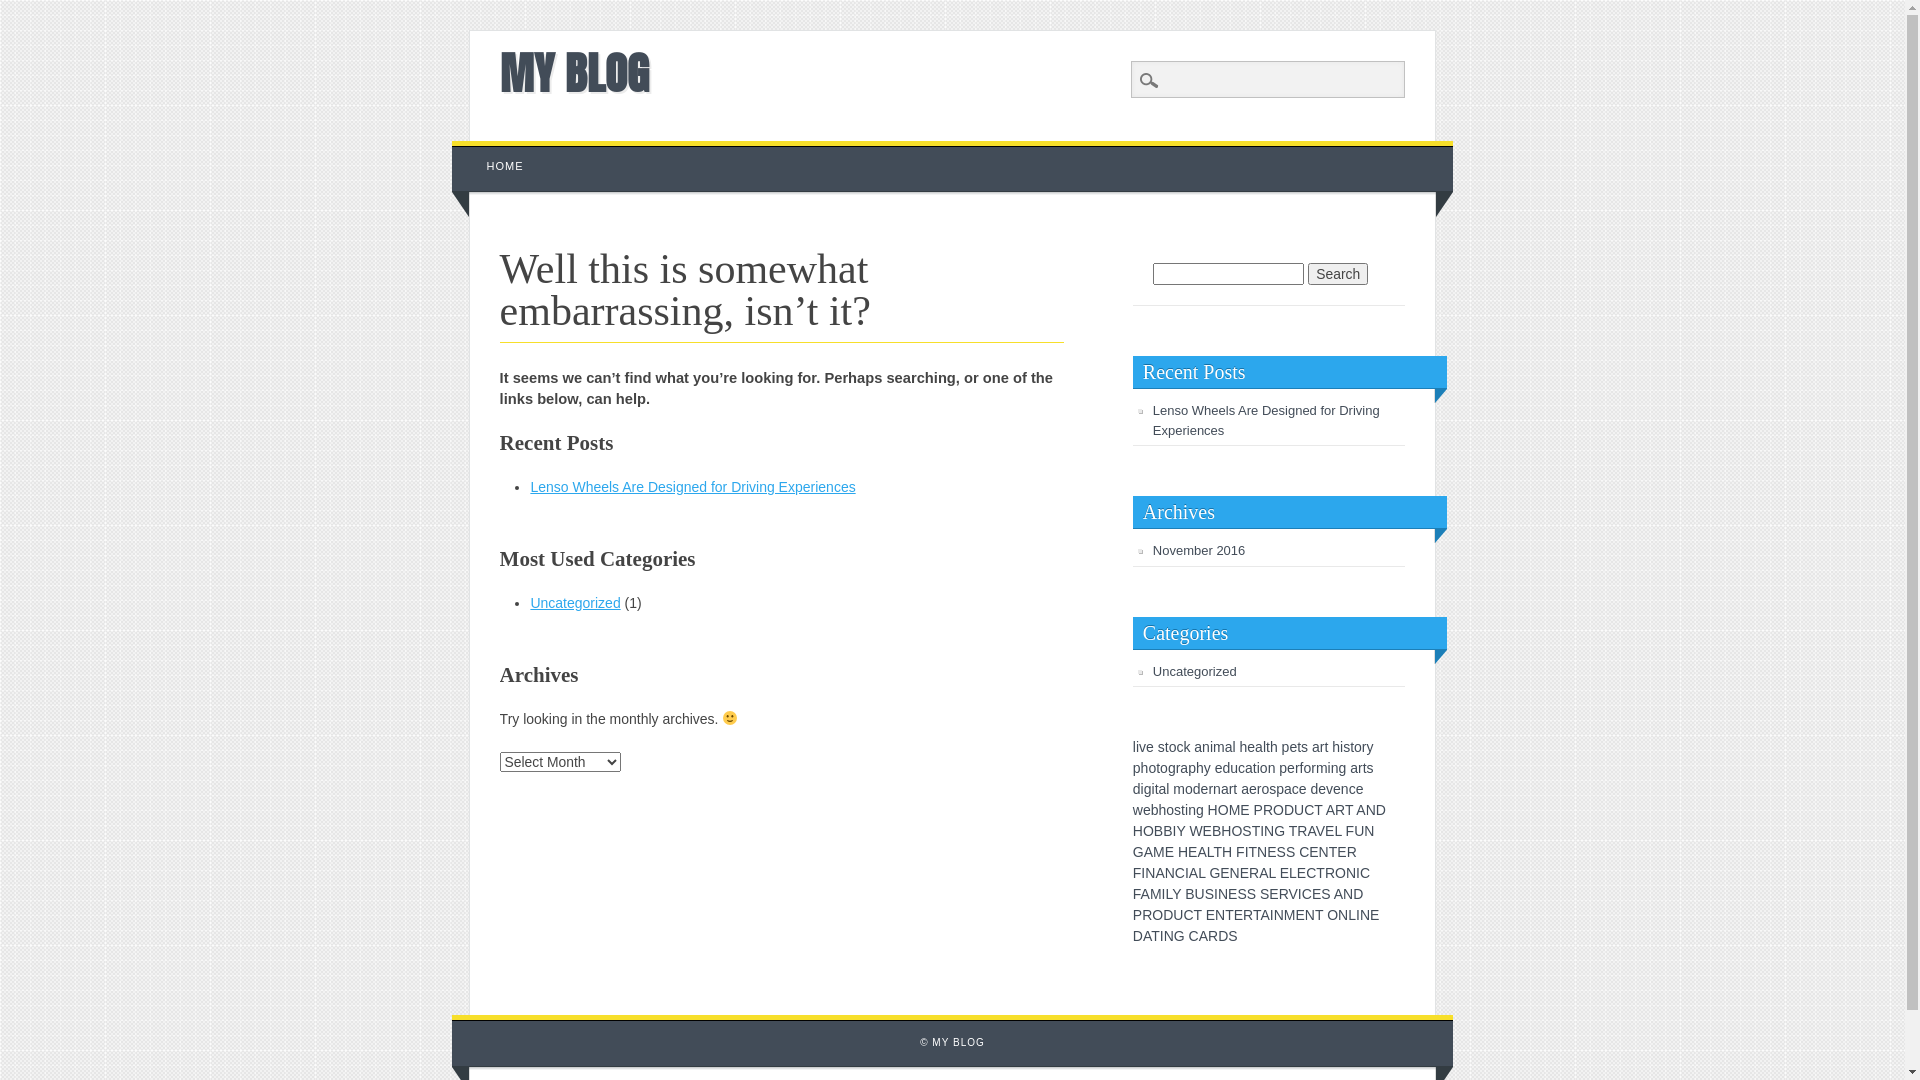  I want to click on N, so click(1150, 873).